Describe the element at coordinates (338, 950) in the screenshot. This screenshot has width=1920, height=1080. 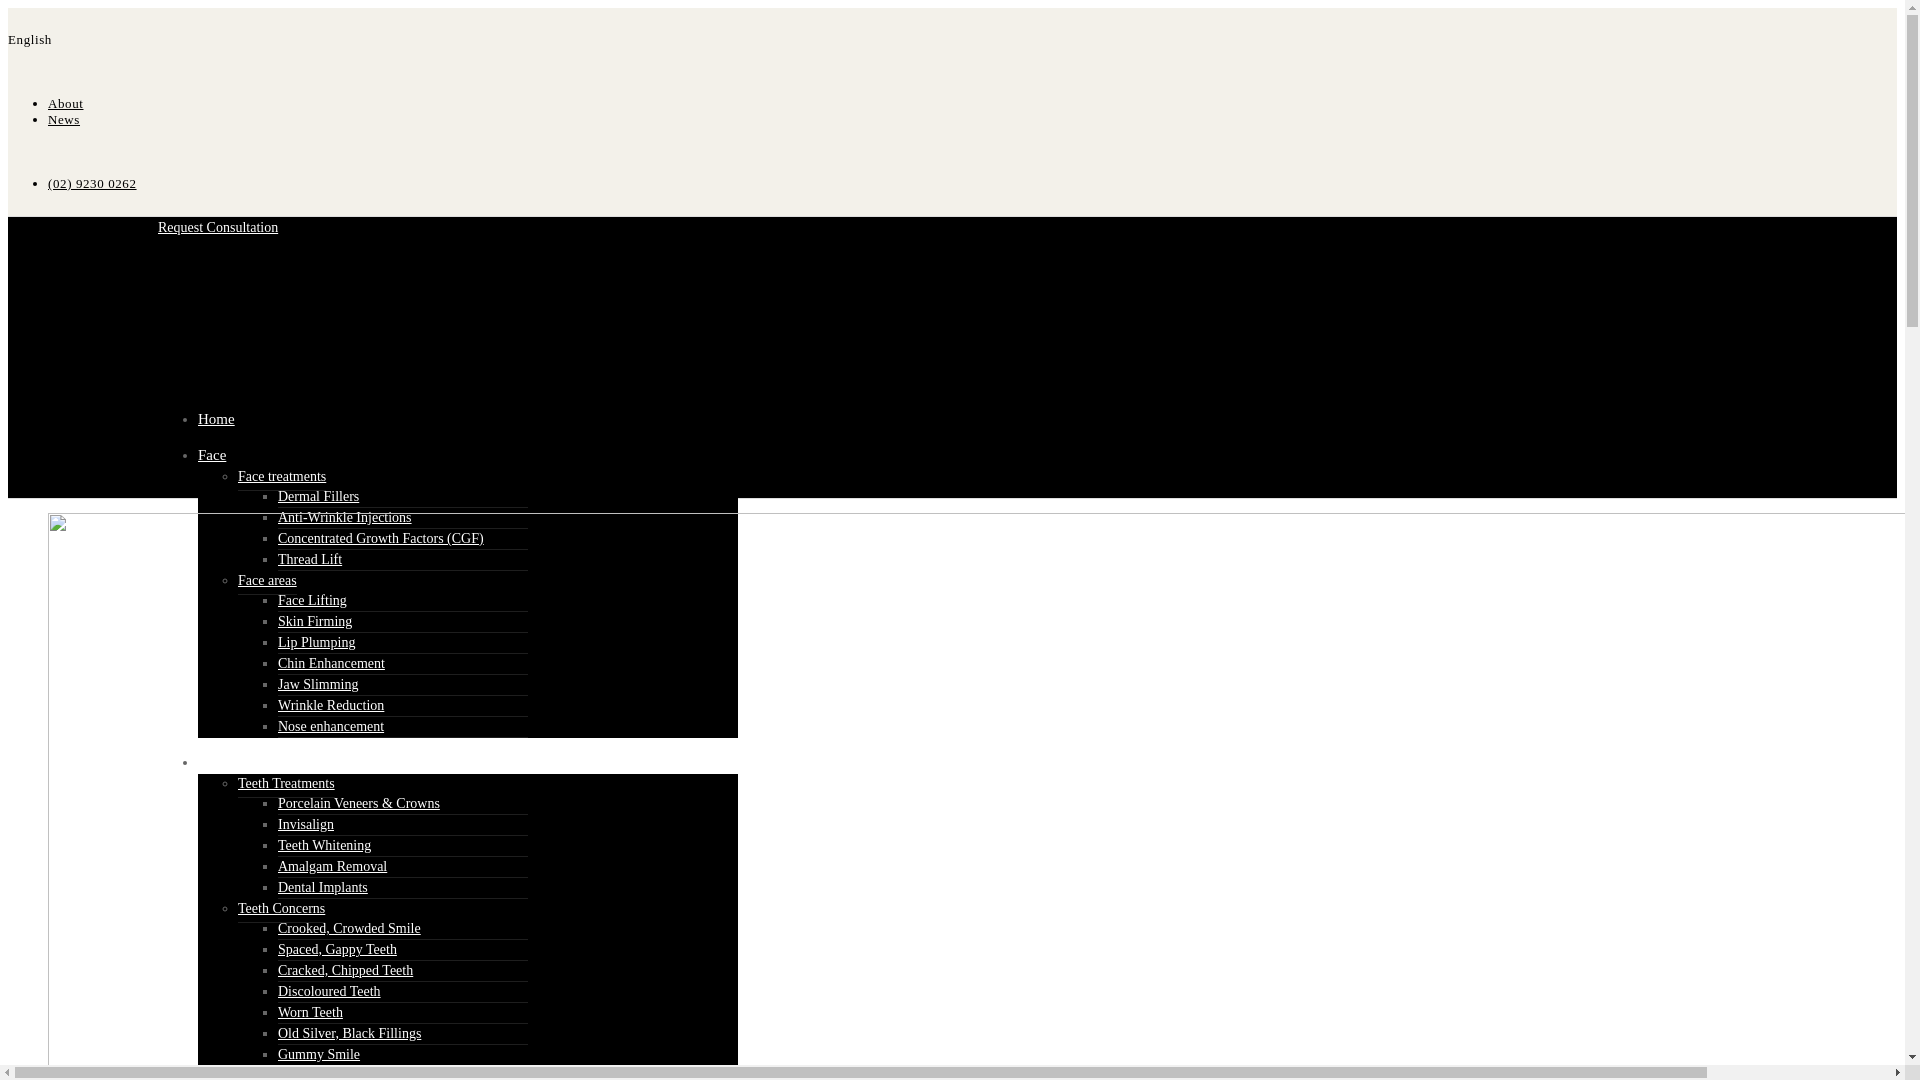
I see `Spaced, Gappy Teeth` at that location.